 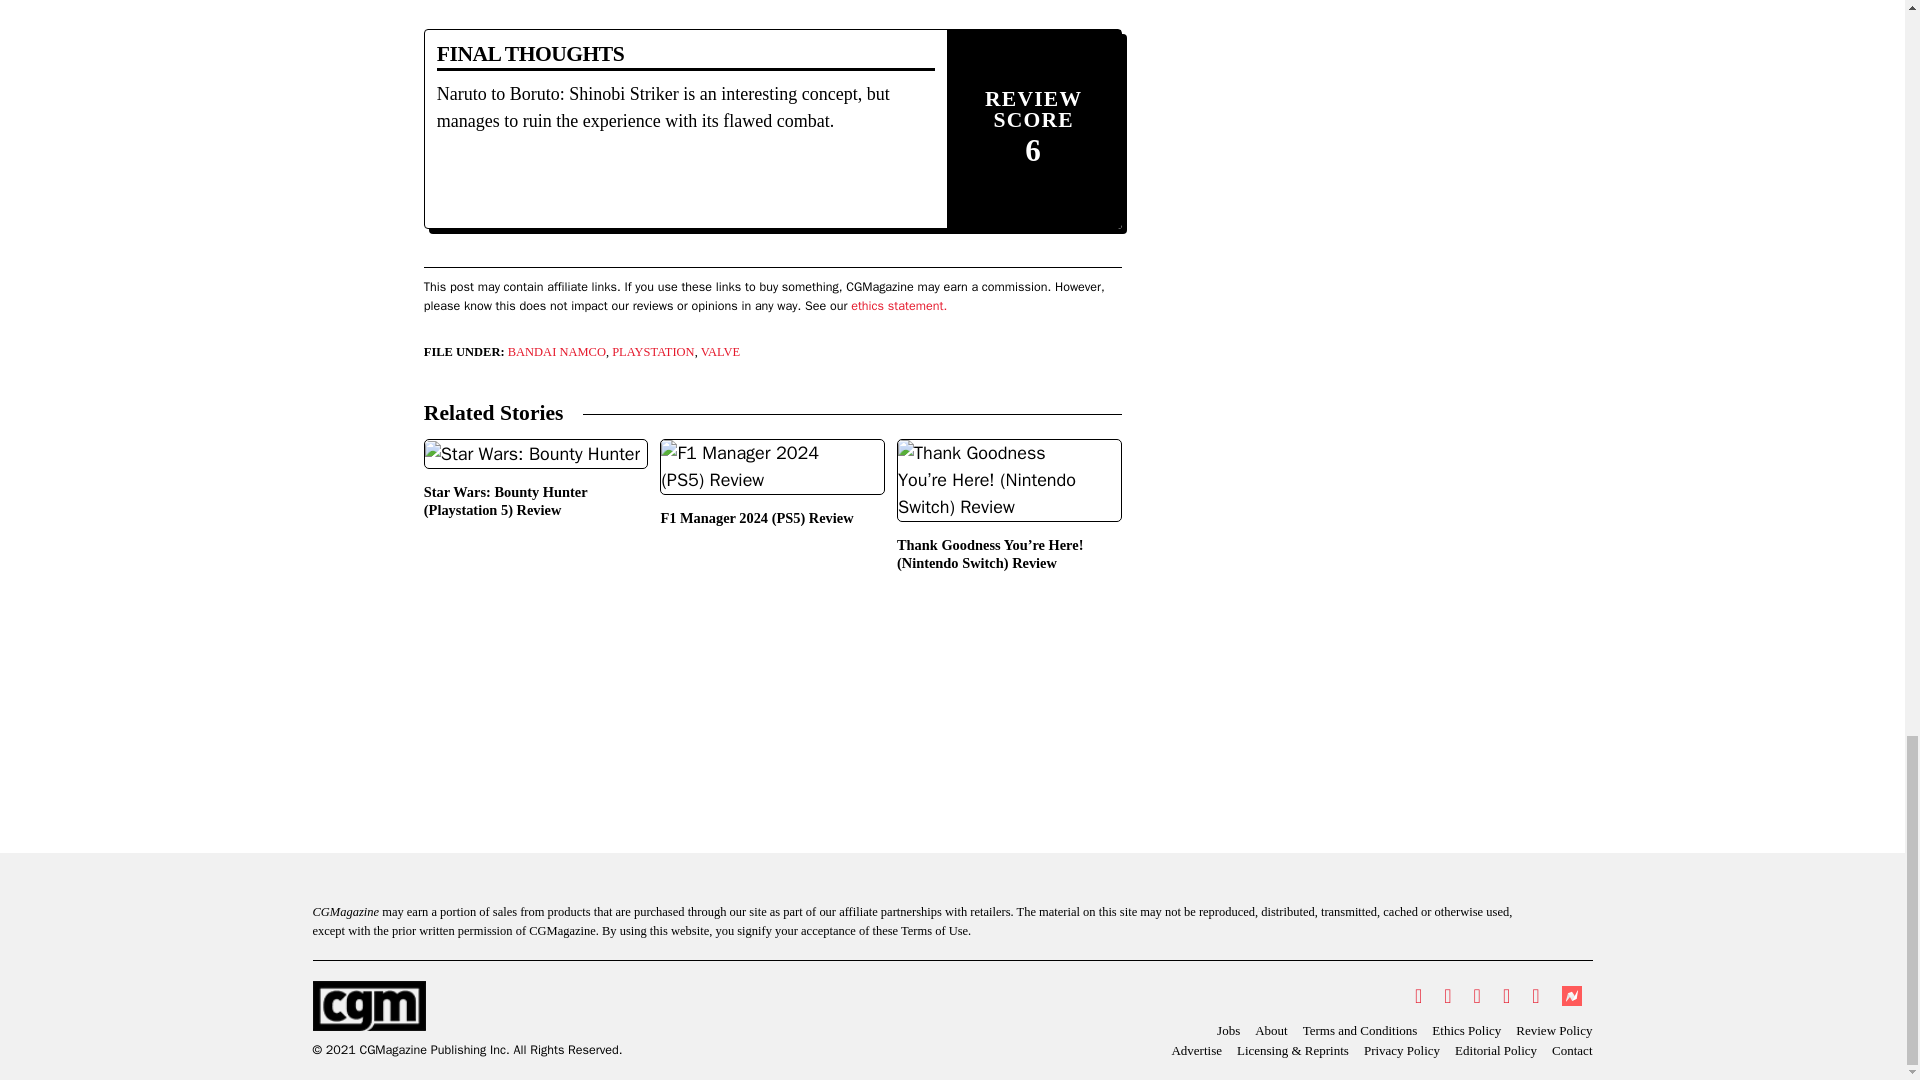 I want to click on Twitter Profile, so click(x=1418, y=995).